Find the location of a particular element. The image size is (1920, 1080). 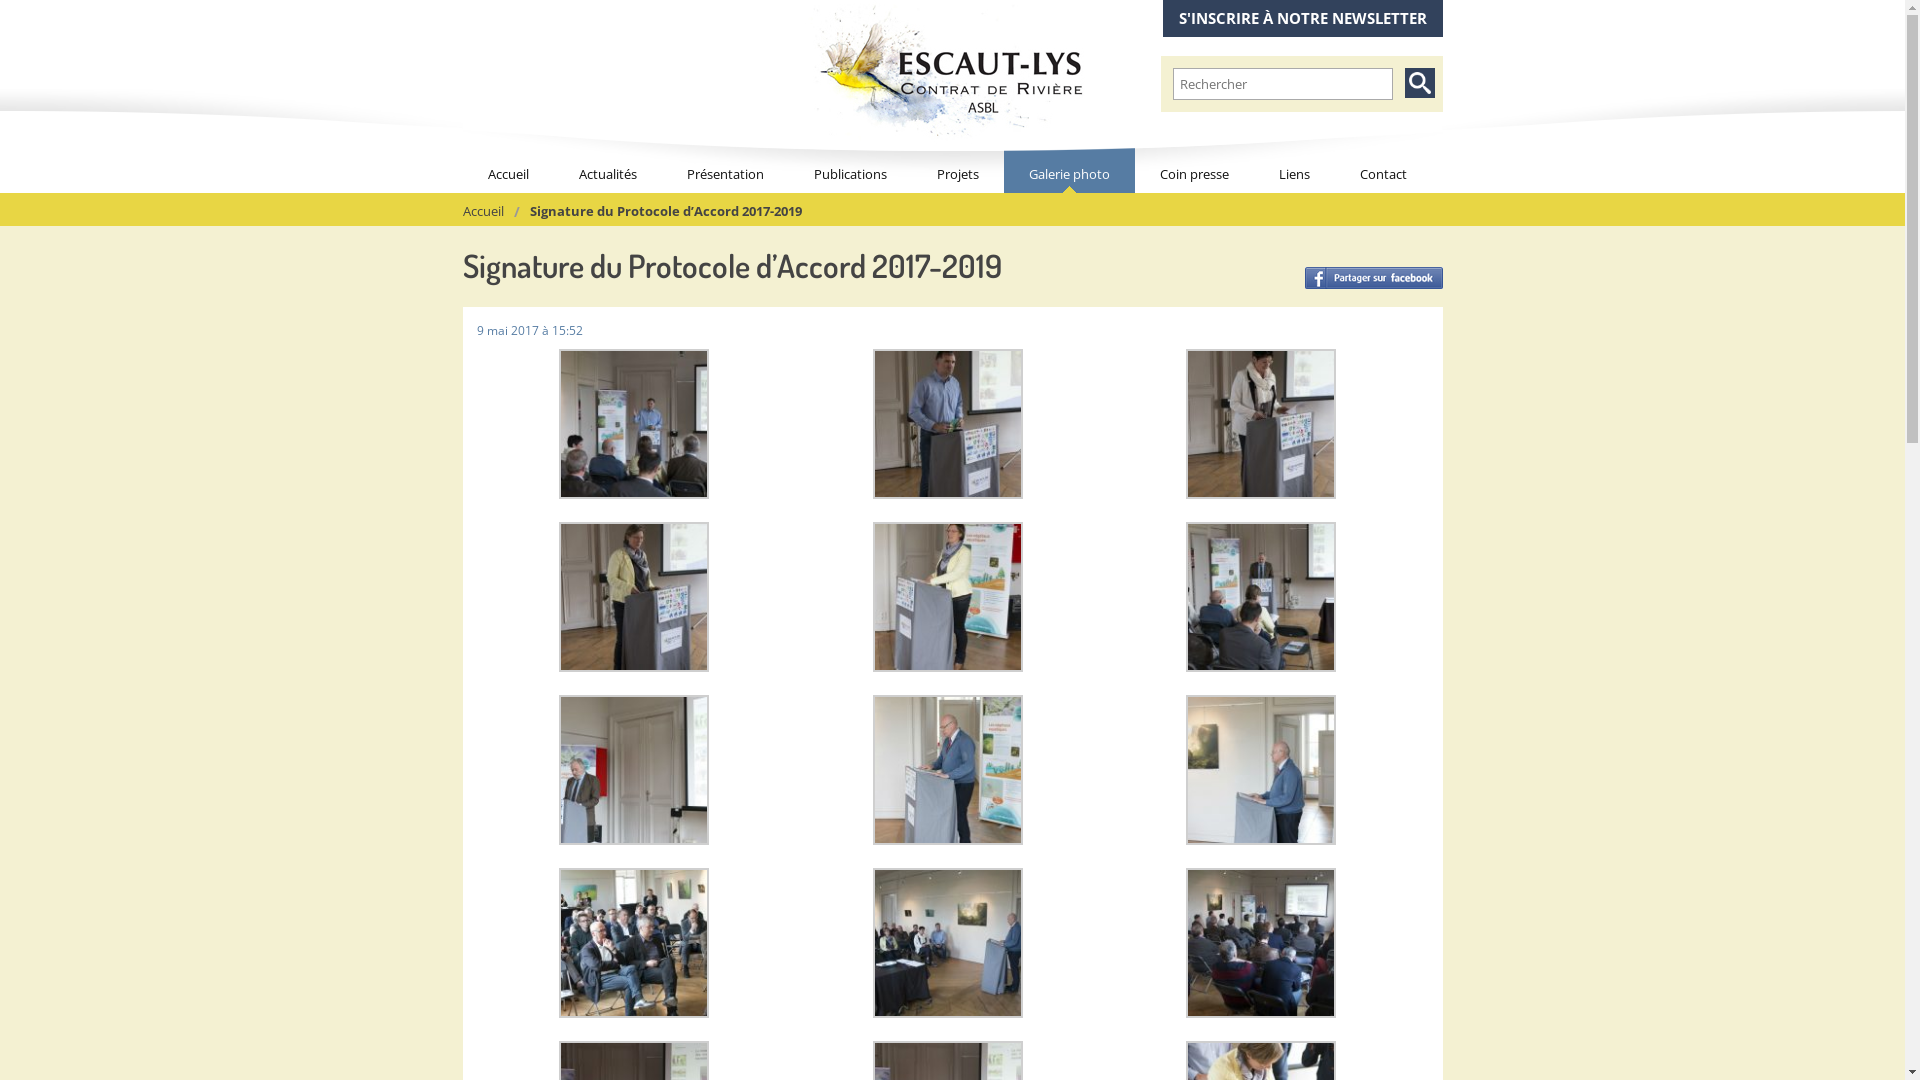

Galerie photo is located at coordinates (1070, 160).